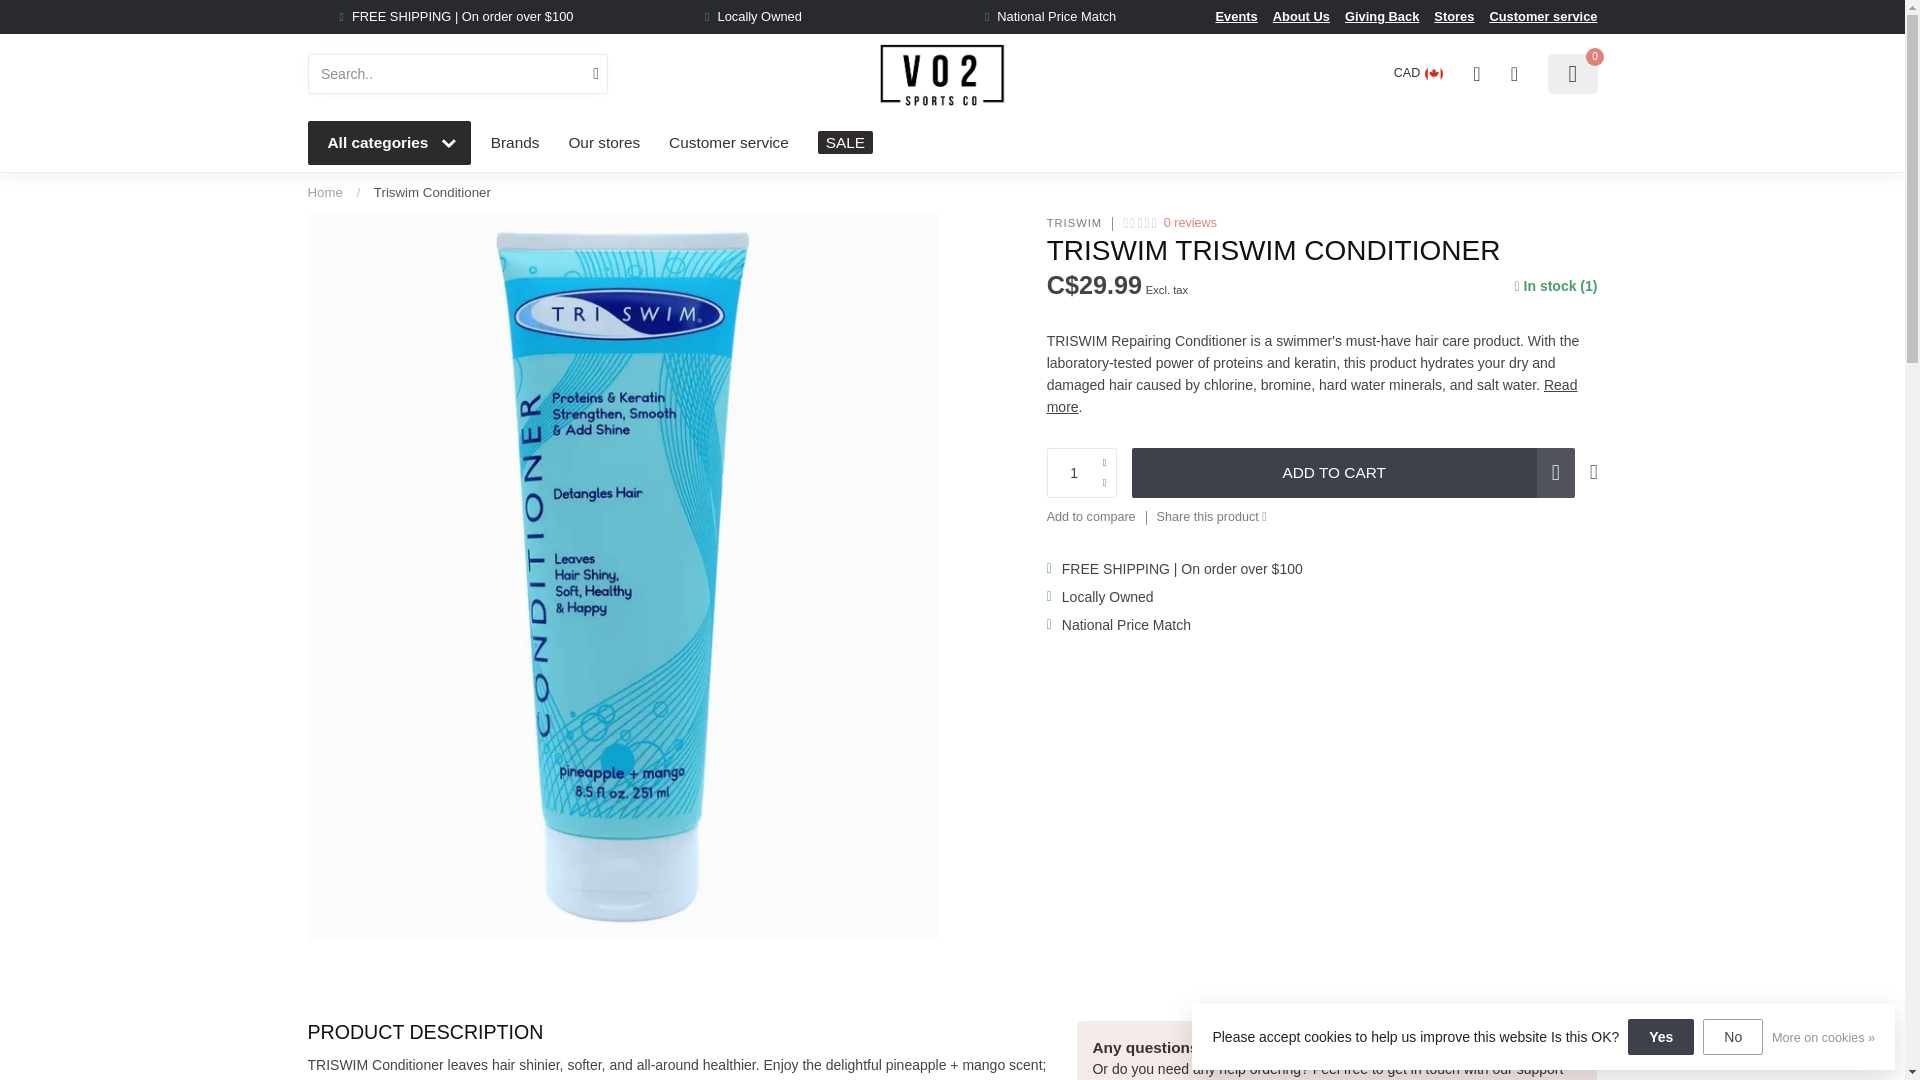  I want to click on 0, so click(1572, 74).